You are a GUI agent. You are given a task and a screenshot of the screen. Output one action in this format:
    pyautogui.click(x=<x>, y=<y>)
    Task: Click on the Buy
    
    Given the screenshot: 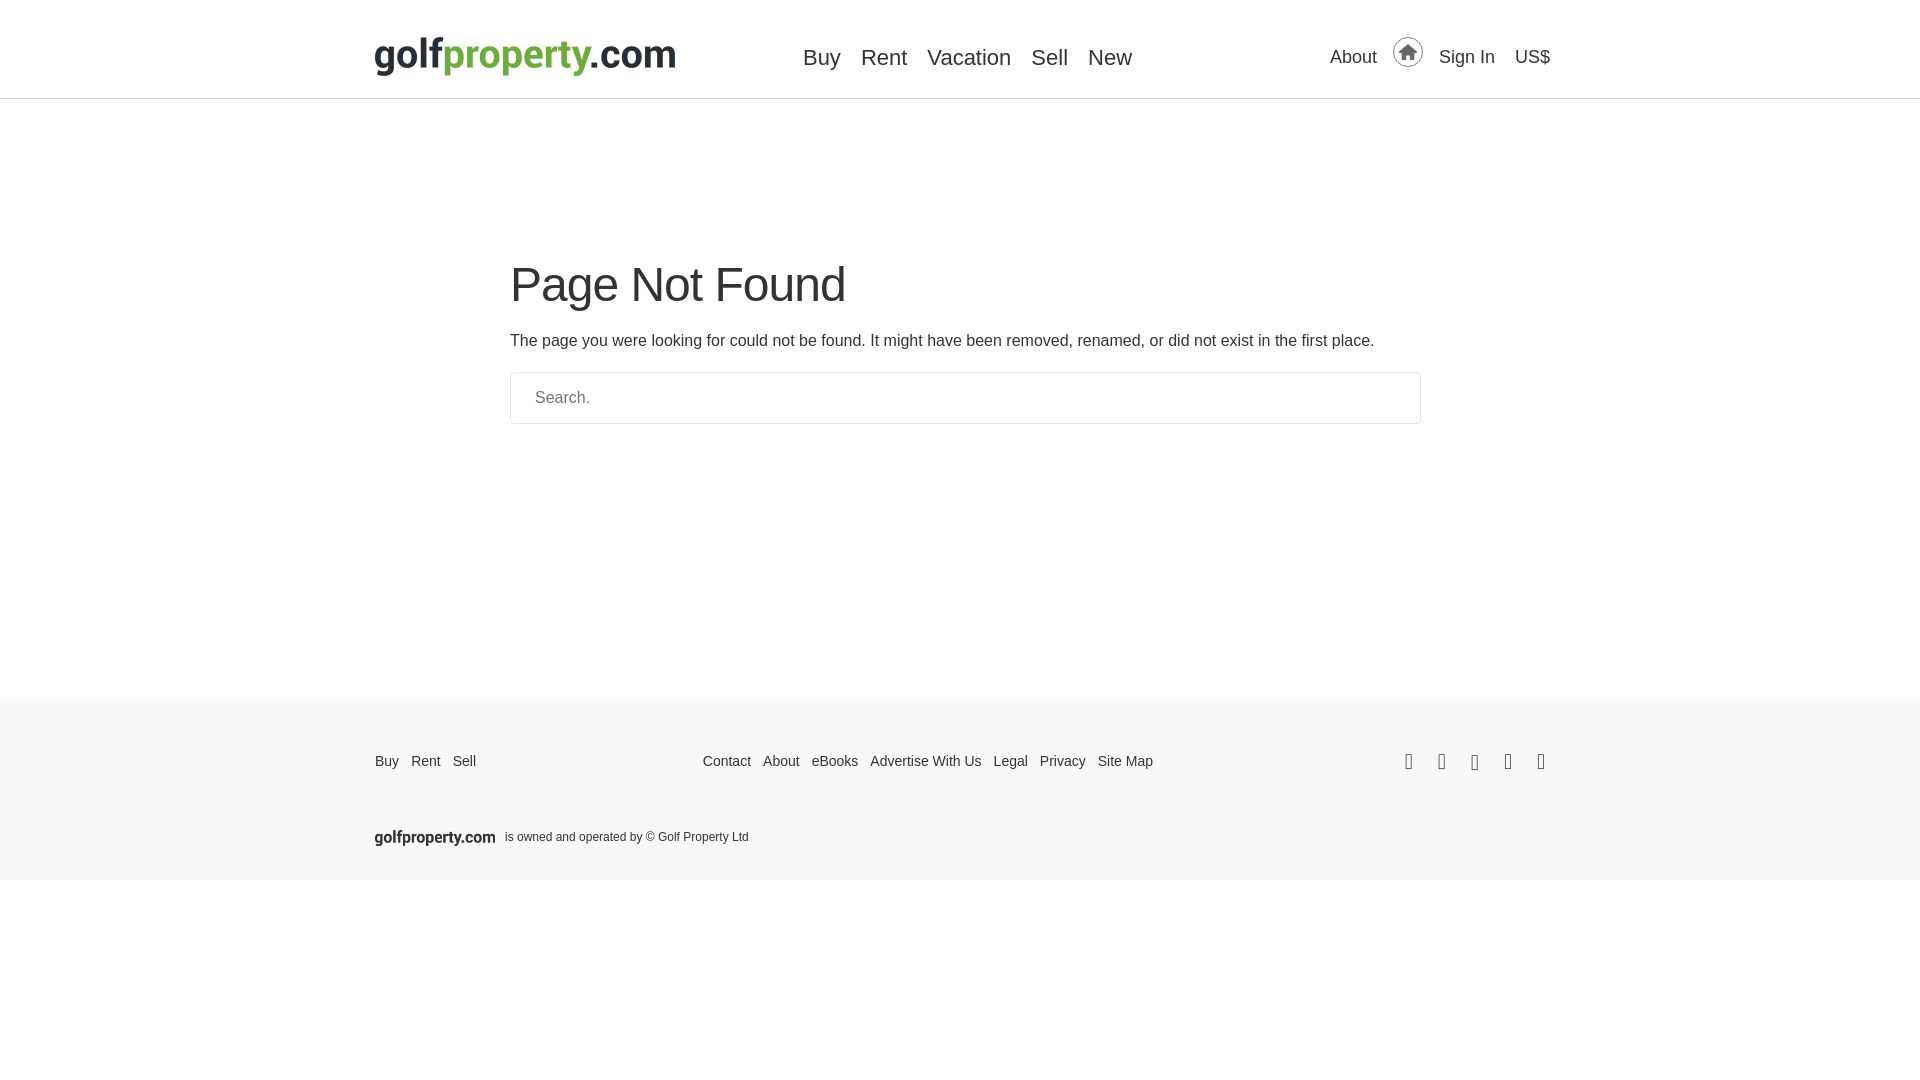 What is the action you would take?
    pyautogui.click(x=821, y=58)
    